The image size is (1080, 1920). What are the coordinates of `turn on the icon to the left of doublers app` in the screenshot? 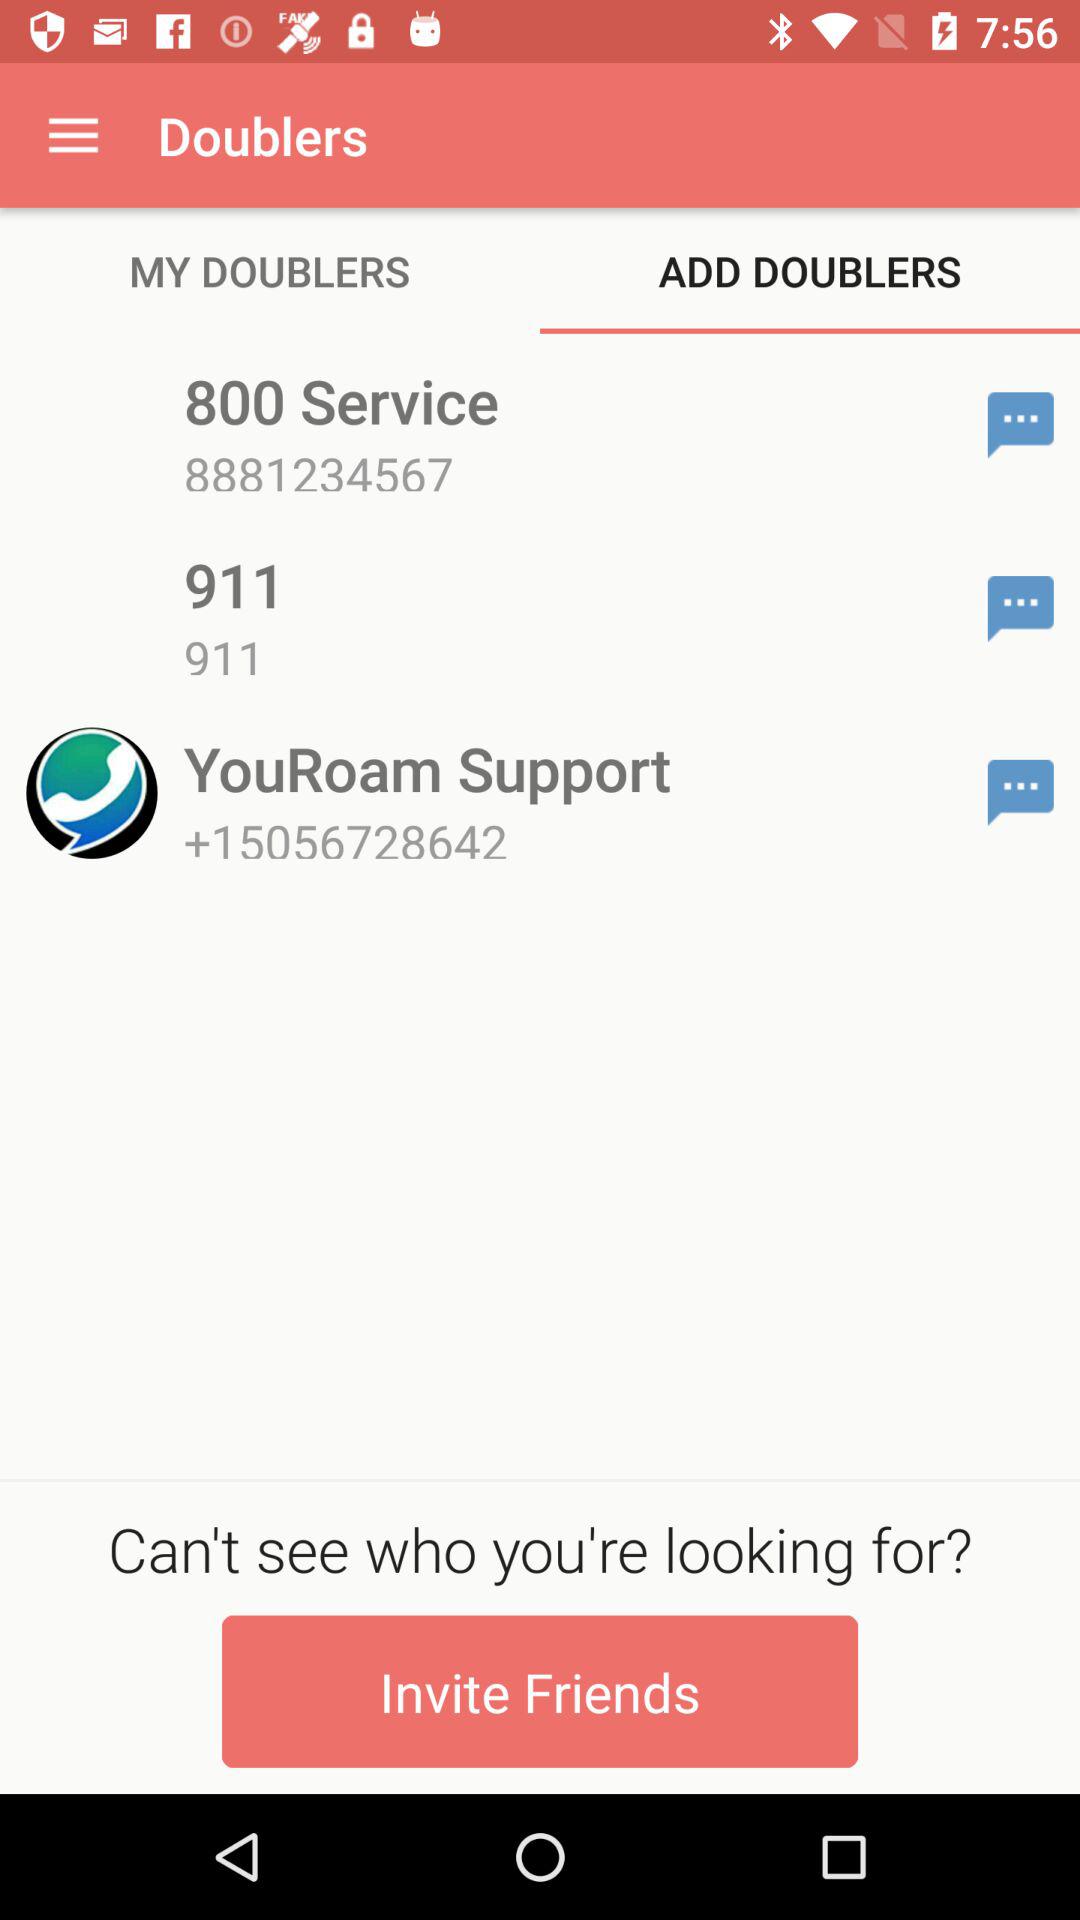 It's located at (73, 135).